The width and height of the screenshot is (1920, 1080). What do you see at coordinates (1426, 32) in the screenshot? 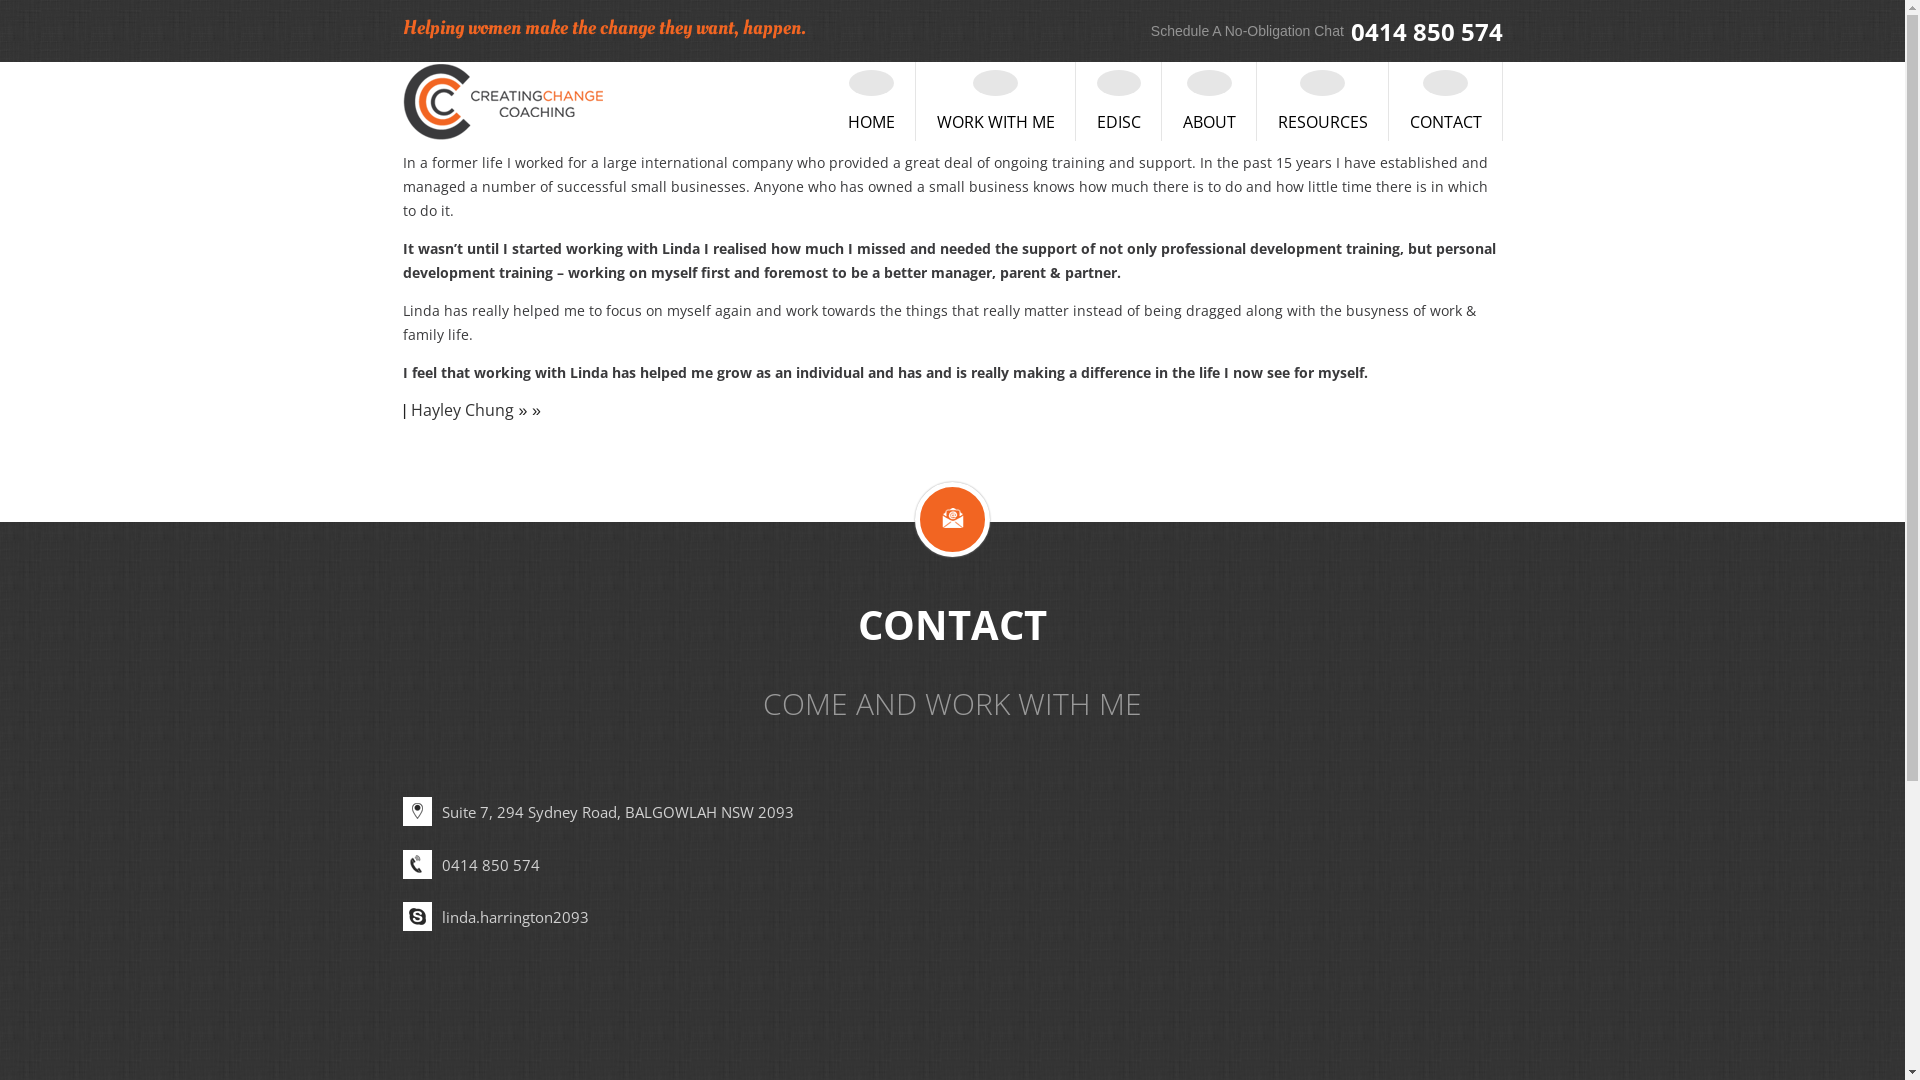
I see `0414 850 574` at bounding box center [1426, 32].